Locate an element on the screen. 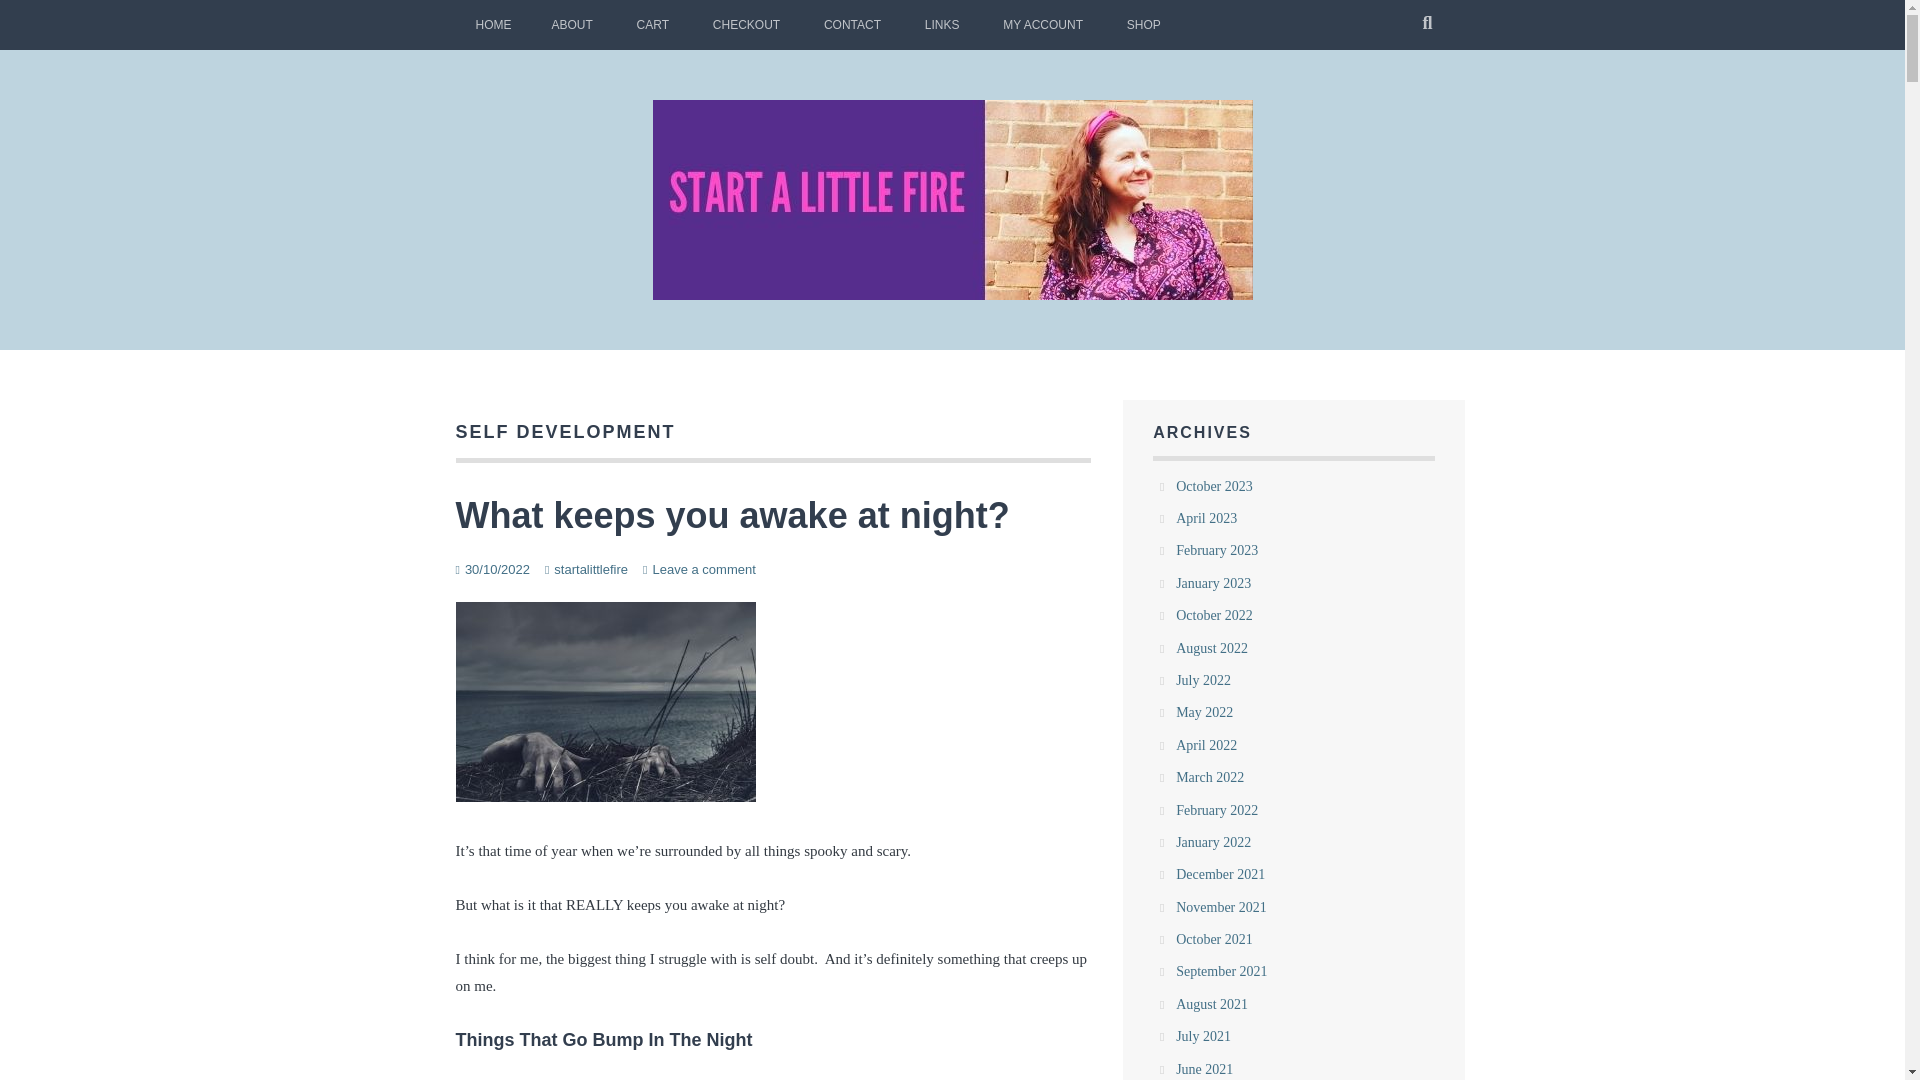 This screenshot has width=1920, height=1080. CONTACT is located at coordinates (852, 24).